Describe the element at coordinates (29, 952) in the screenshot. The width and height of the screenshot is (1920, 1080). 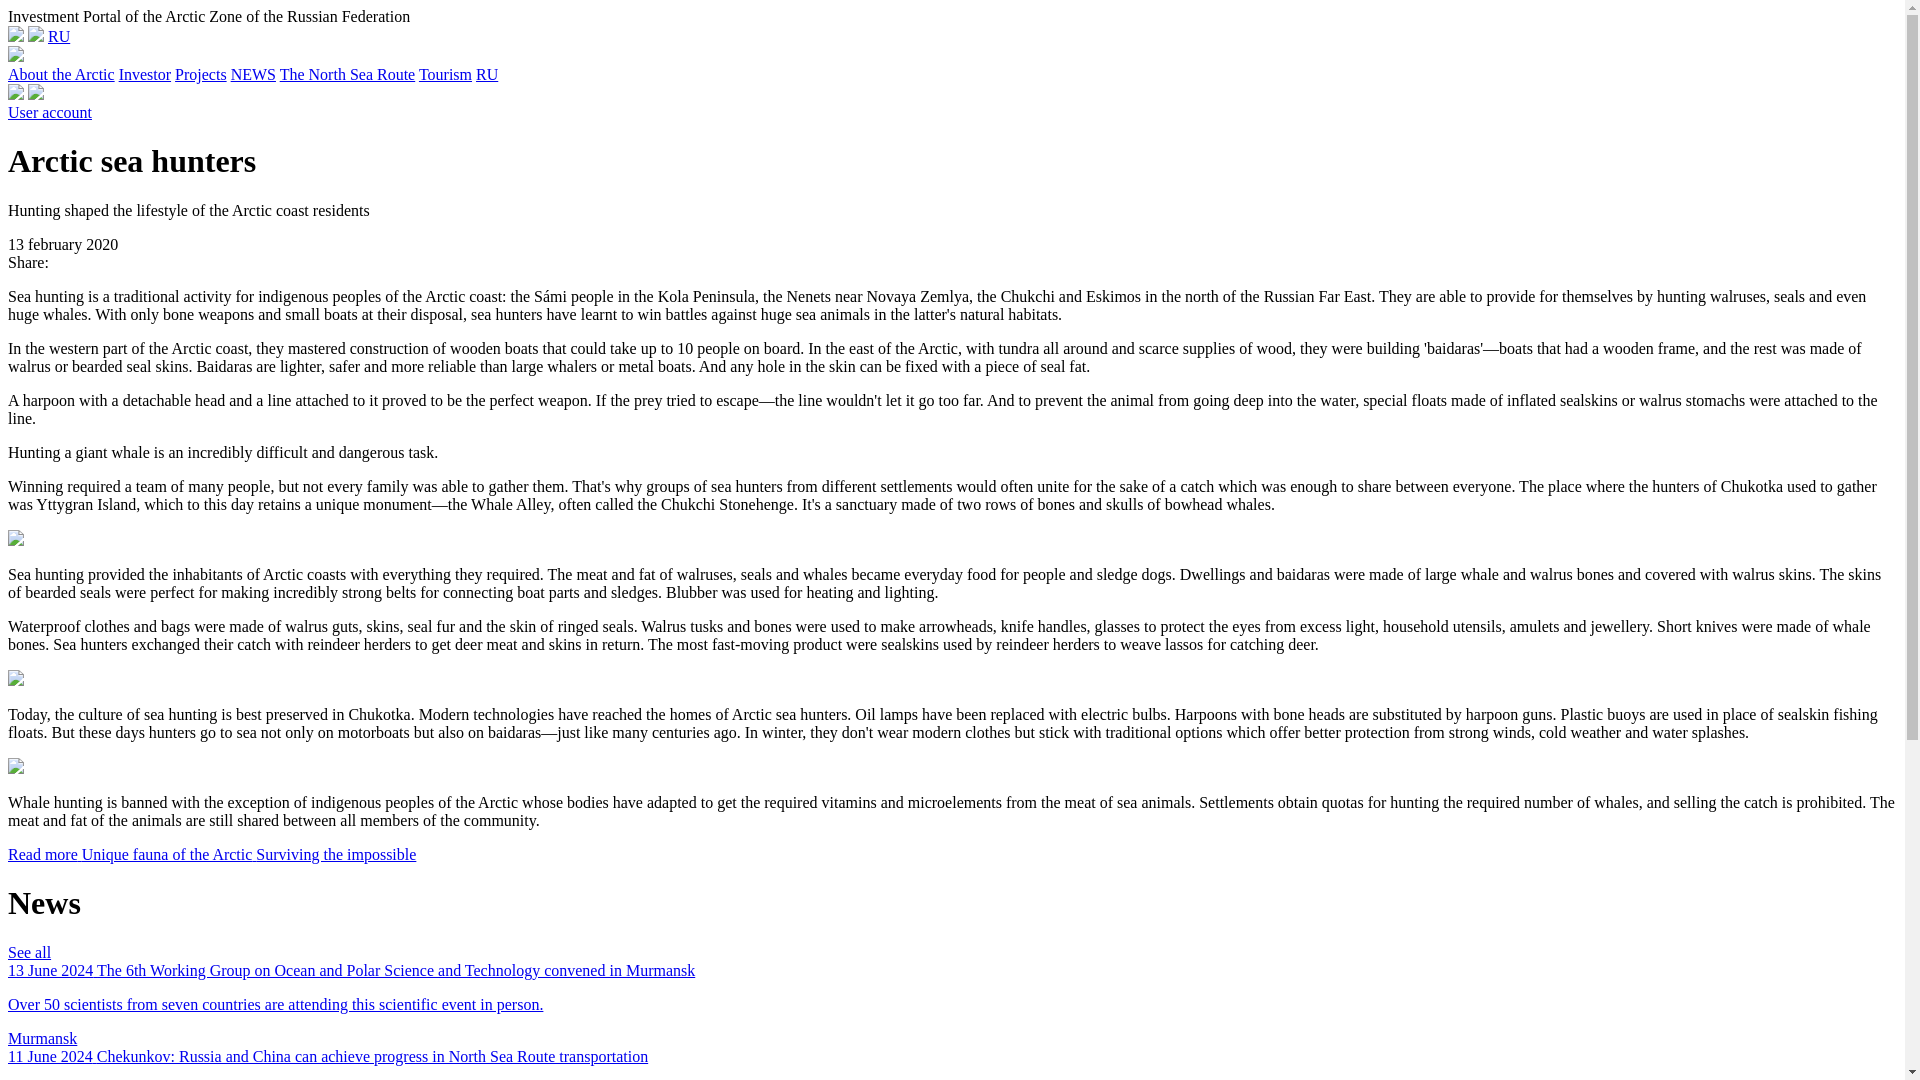
I see `See all` at that location.